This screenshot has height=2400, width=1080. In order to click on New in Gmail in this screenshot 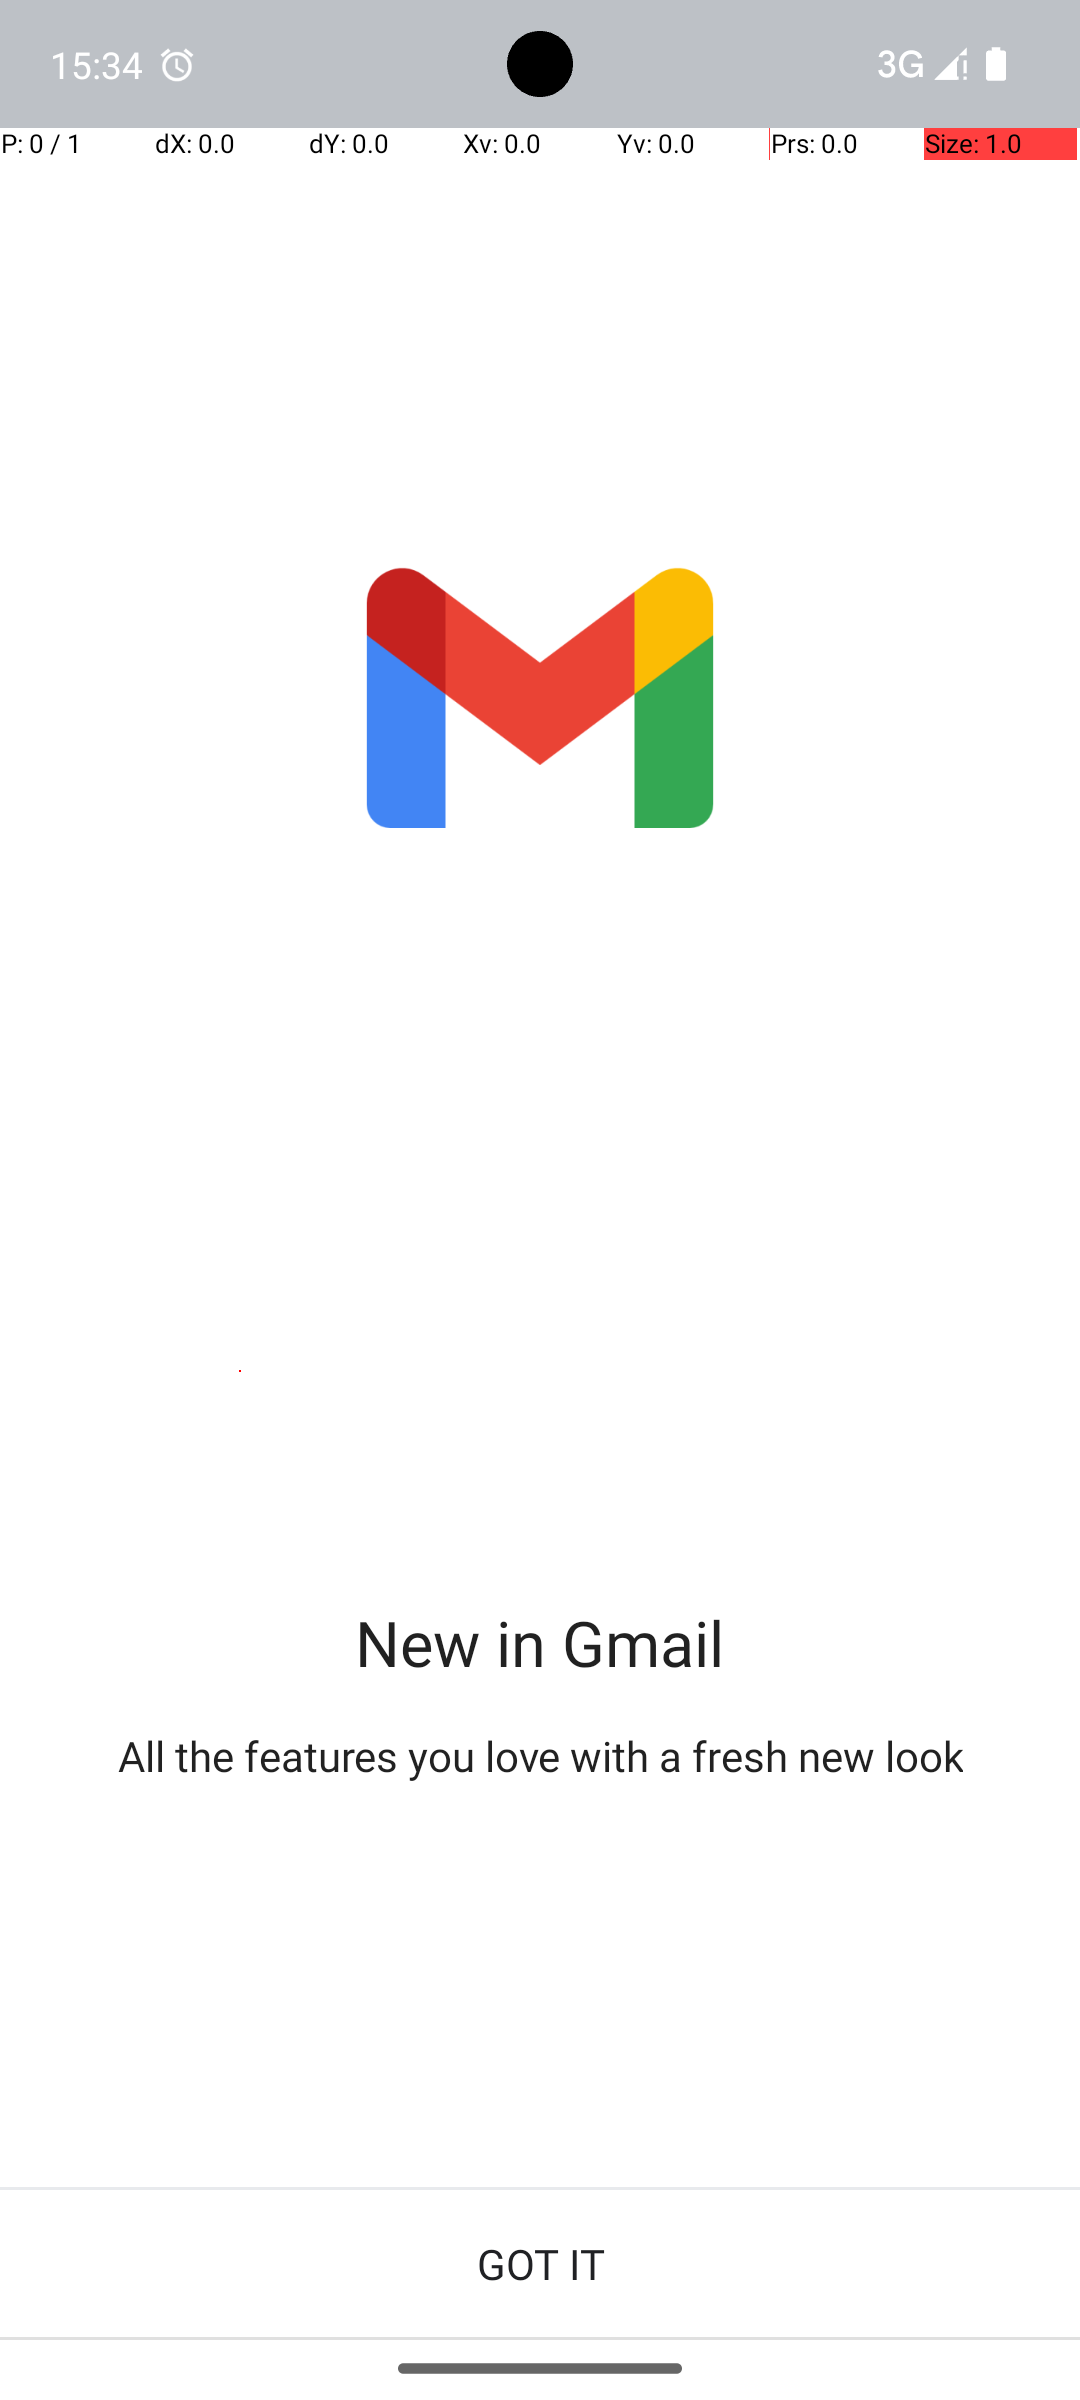, I will do `click(540, 1642)`.